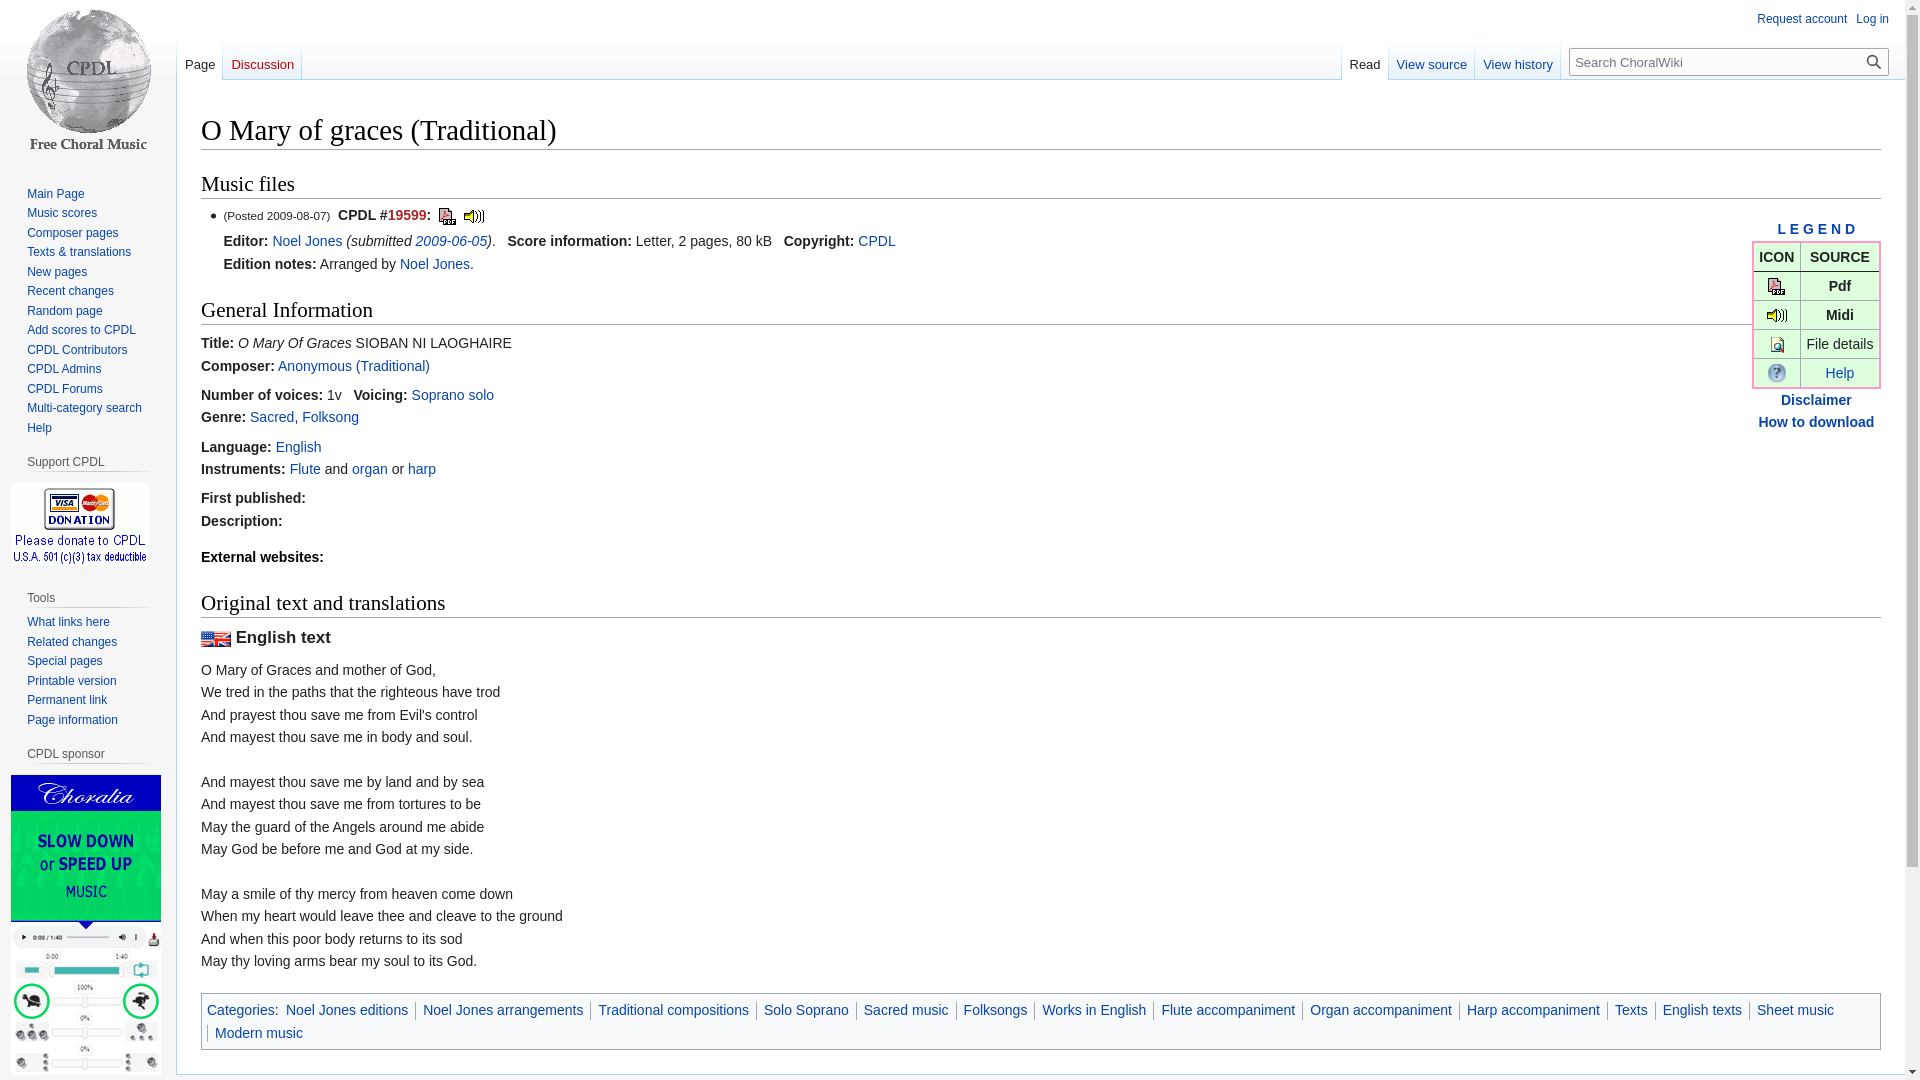  What do you see at coordinates (434, 264) in the screenshot?
I see `Category:Noel Jones arrangements` at bounding box center [434, 264].